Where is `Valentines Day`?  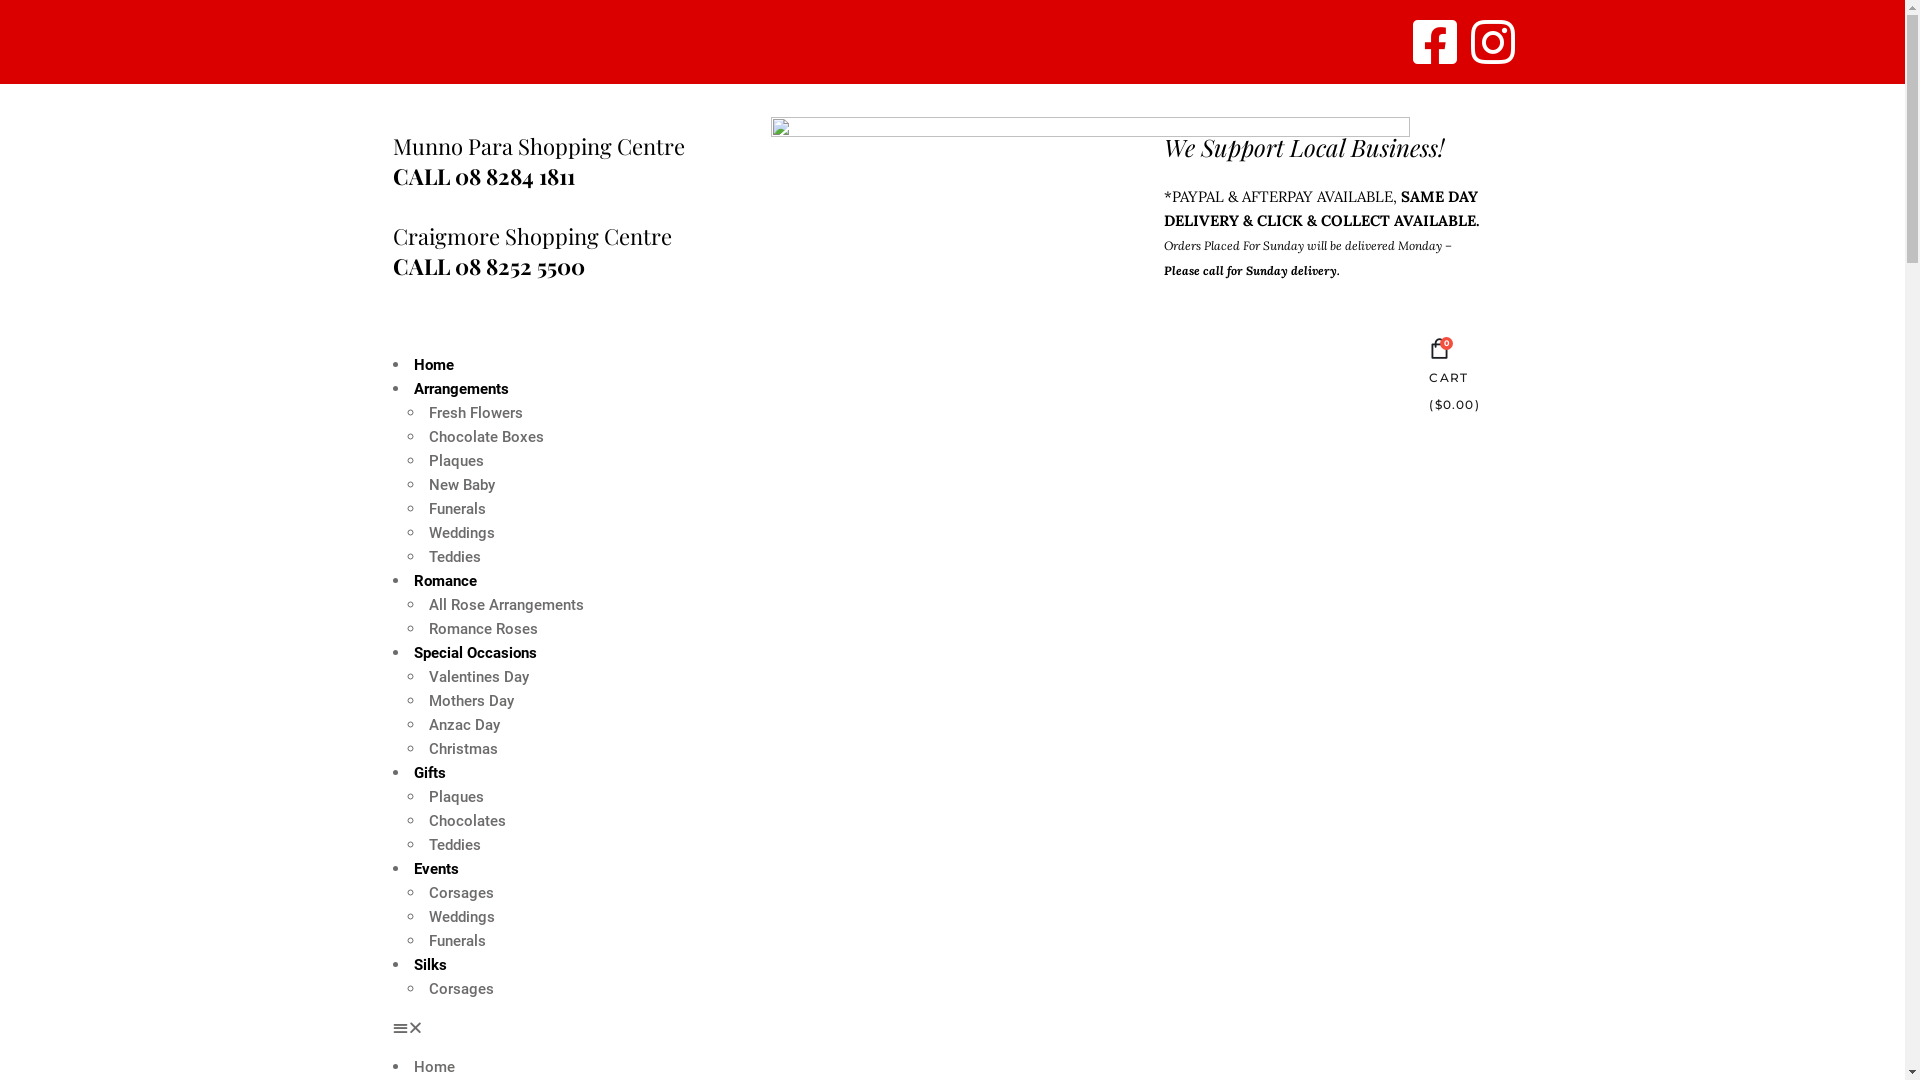
Valentines Day is located at coordinates (478, 677).